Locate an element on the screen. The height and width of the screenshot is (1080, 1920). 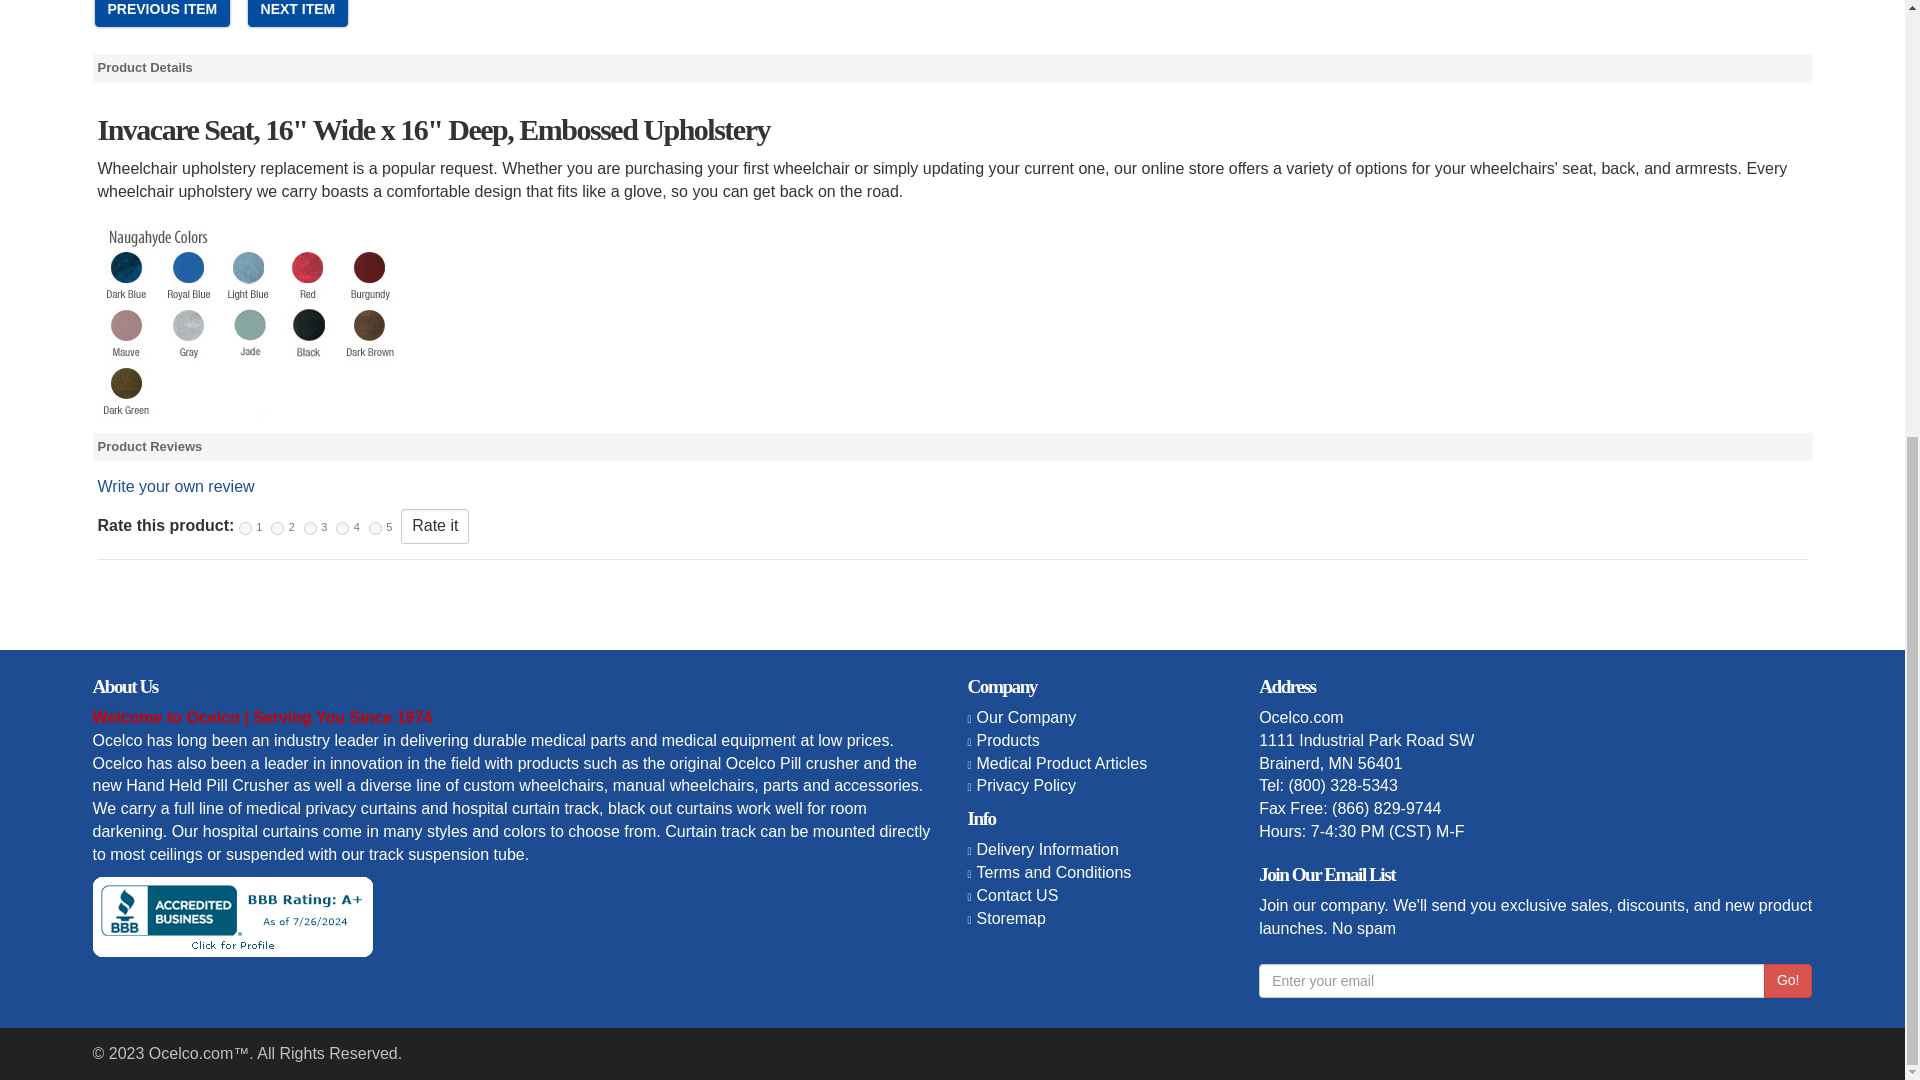
Rate it is located at coordinates (434, 526).